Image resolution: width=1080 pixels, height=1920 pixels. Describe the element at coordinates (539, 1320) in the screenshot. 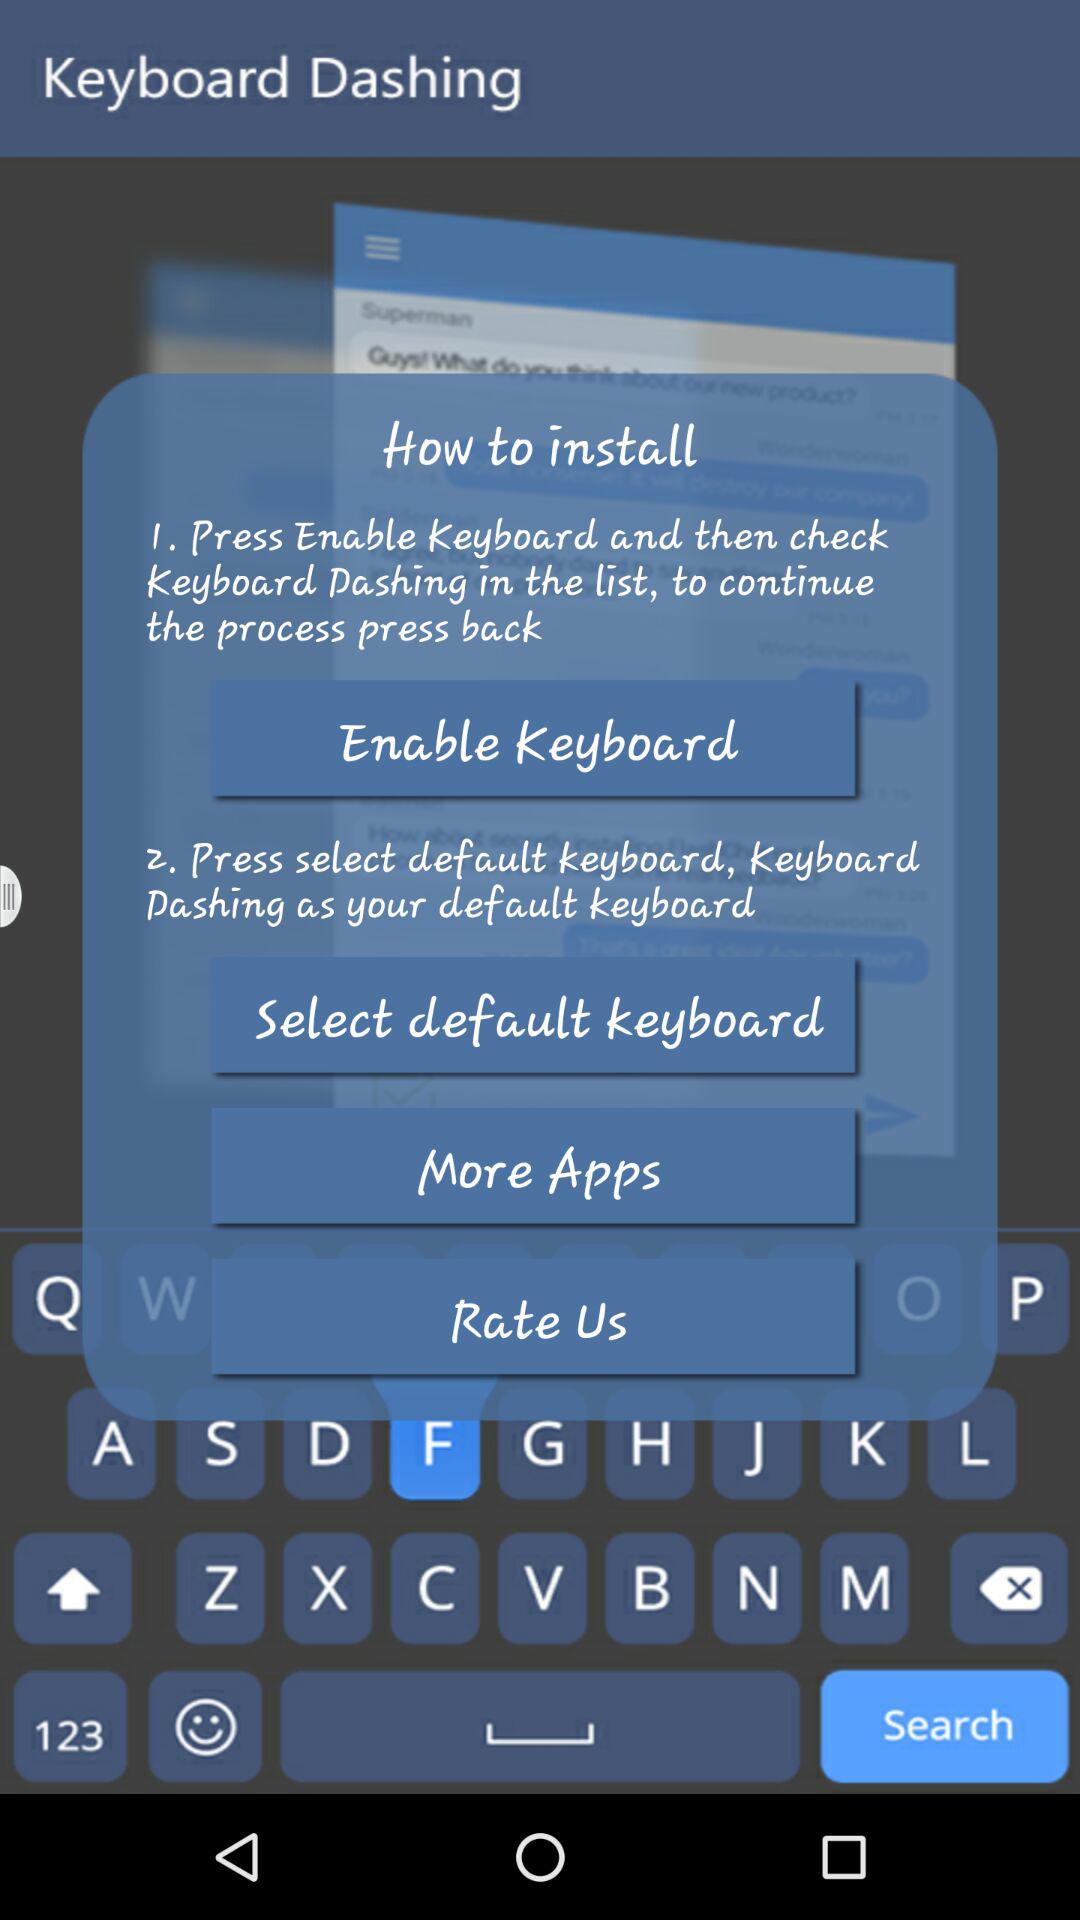

I see `turn on icon at the bottom` at that location.